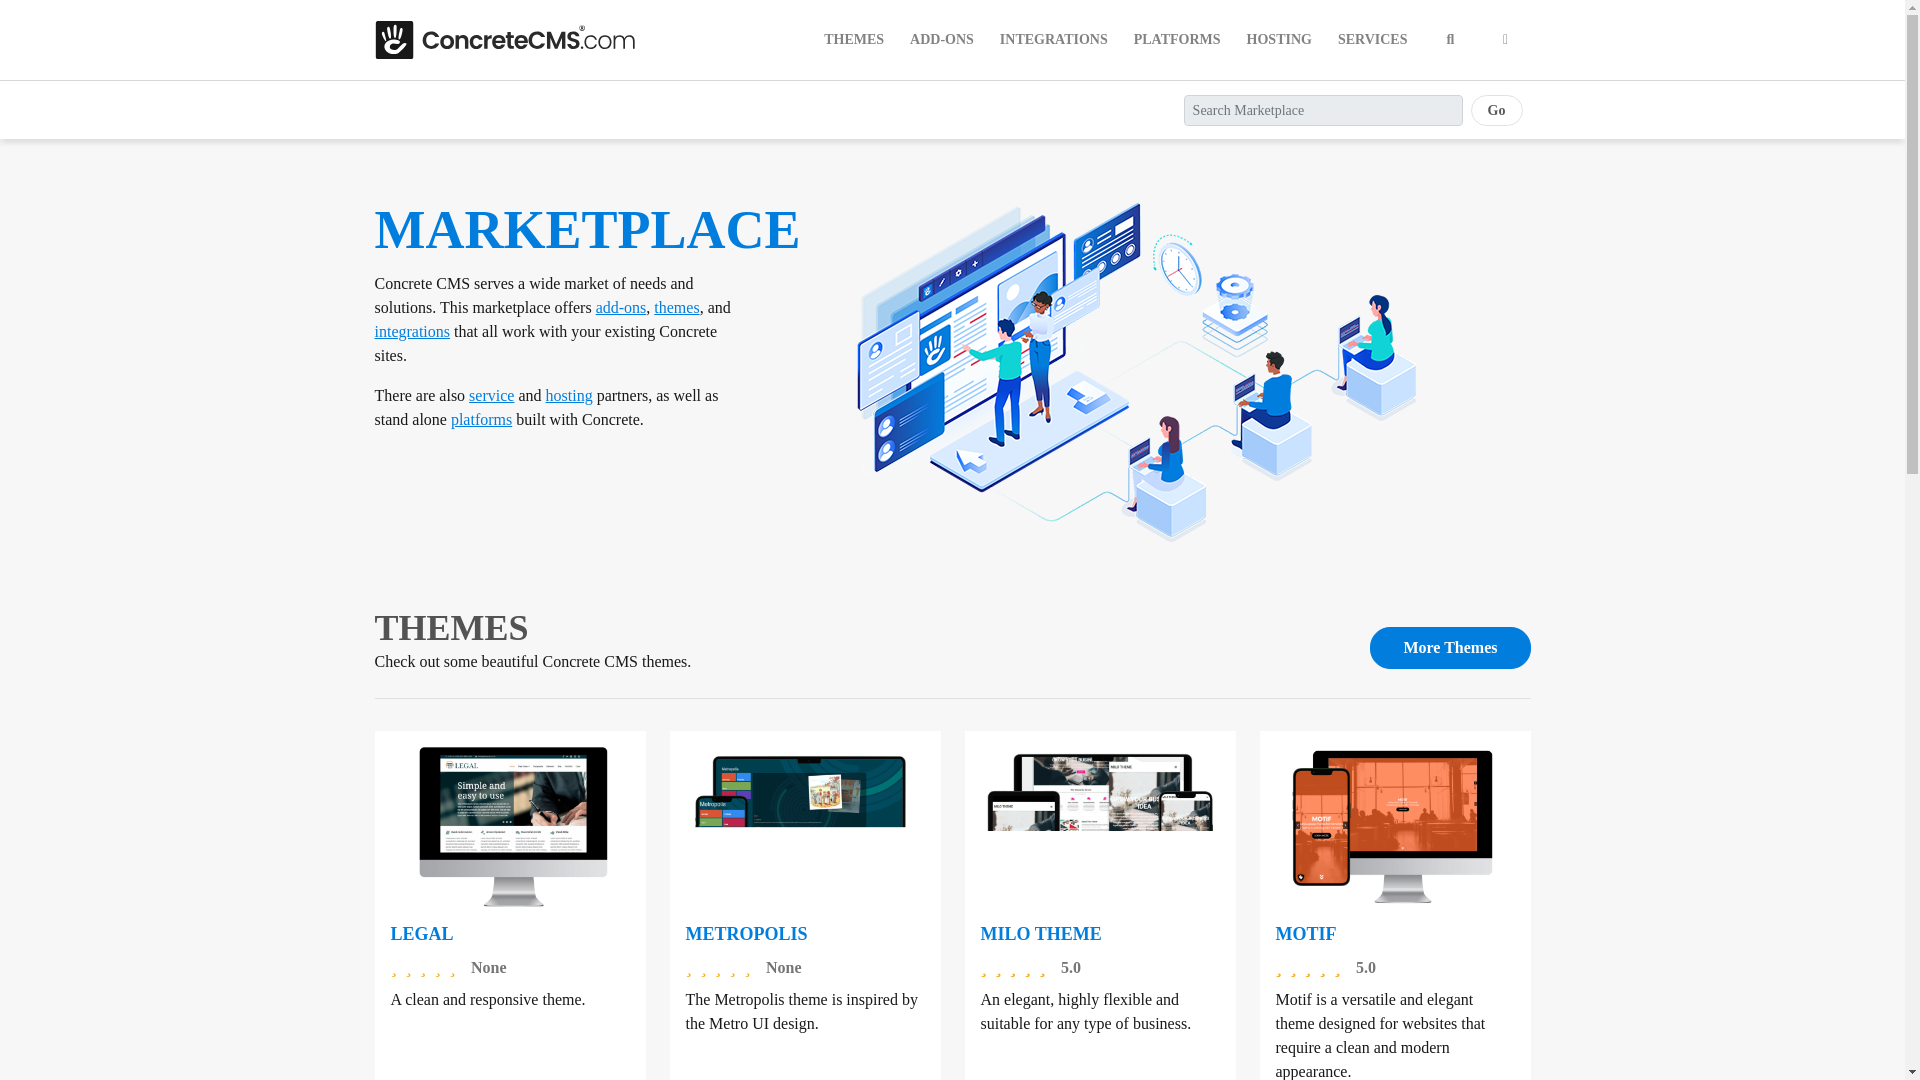 The width and height of the screenshot is (1920, 1080). I want to click on THEMES, so click(854, 40).